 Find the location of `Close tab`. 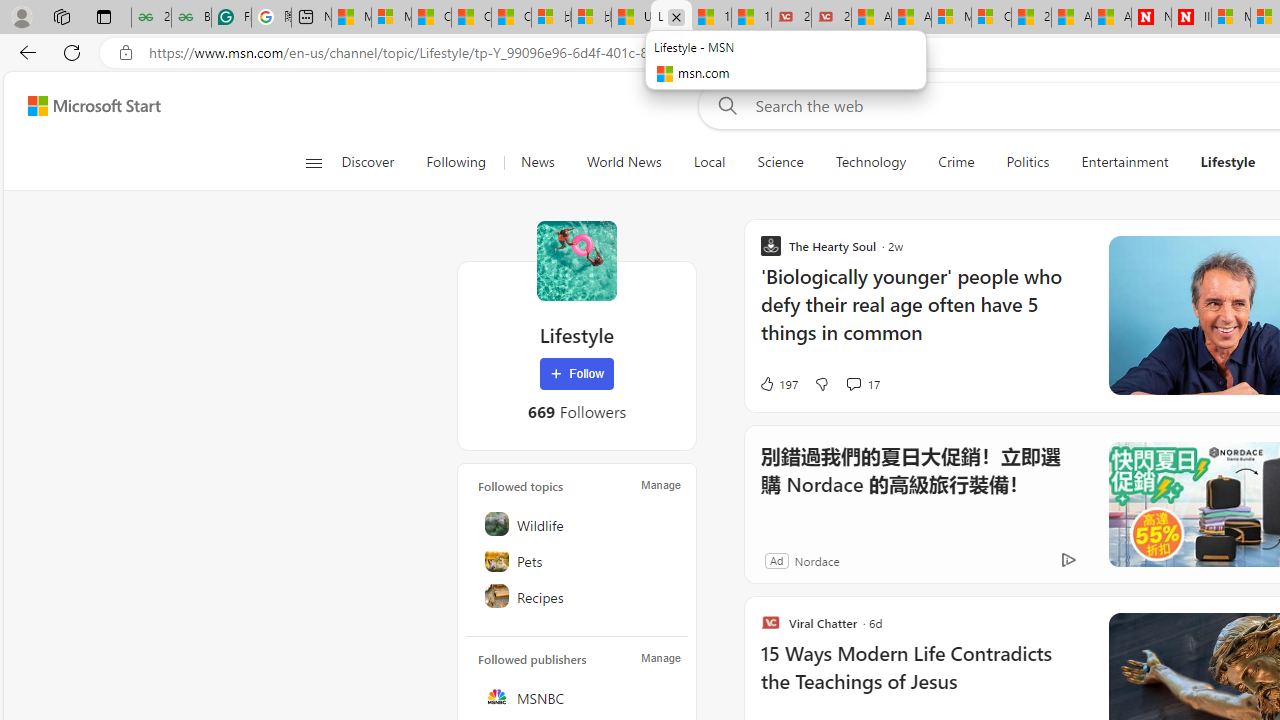

Close tab is located at coordinates (676, 16).